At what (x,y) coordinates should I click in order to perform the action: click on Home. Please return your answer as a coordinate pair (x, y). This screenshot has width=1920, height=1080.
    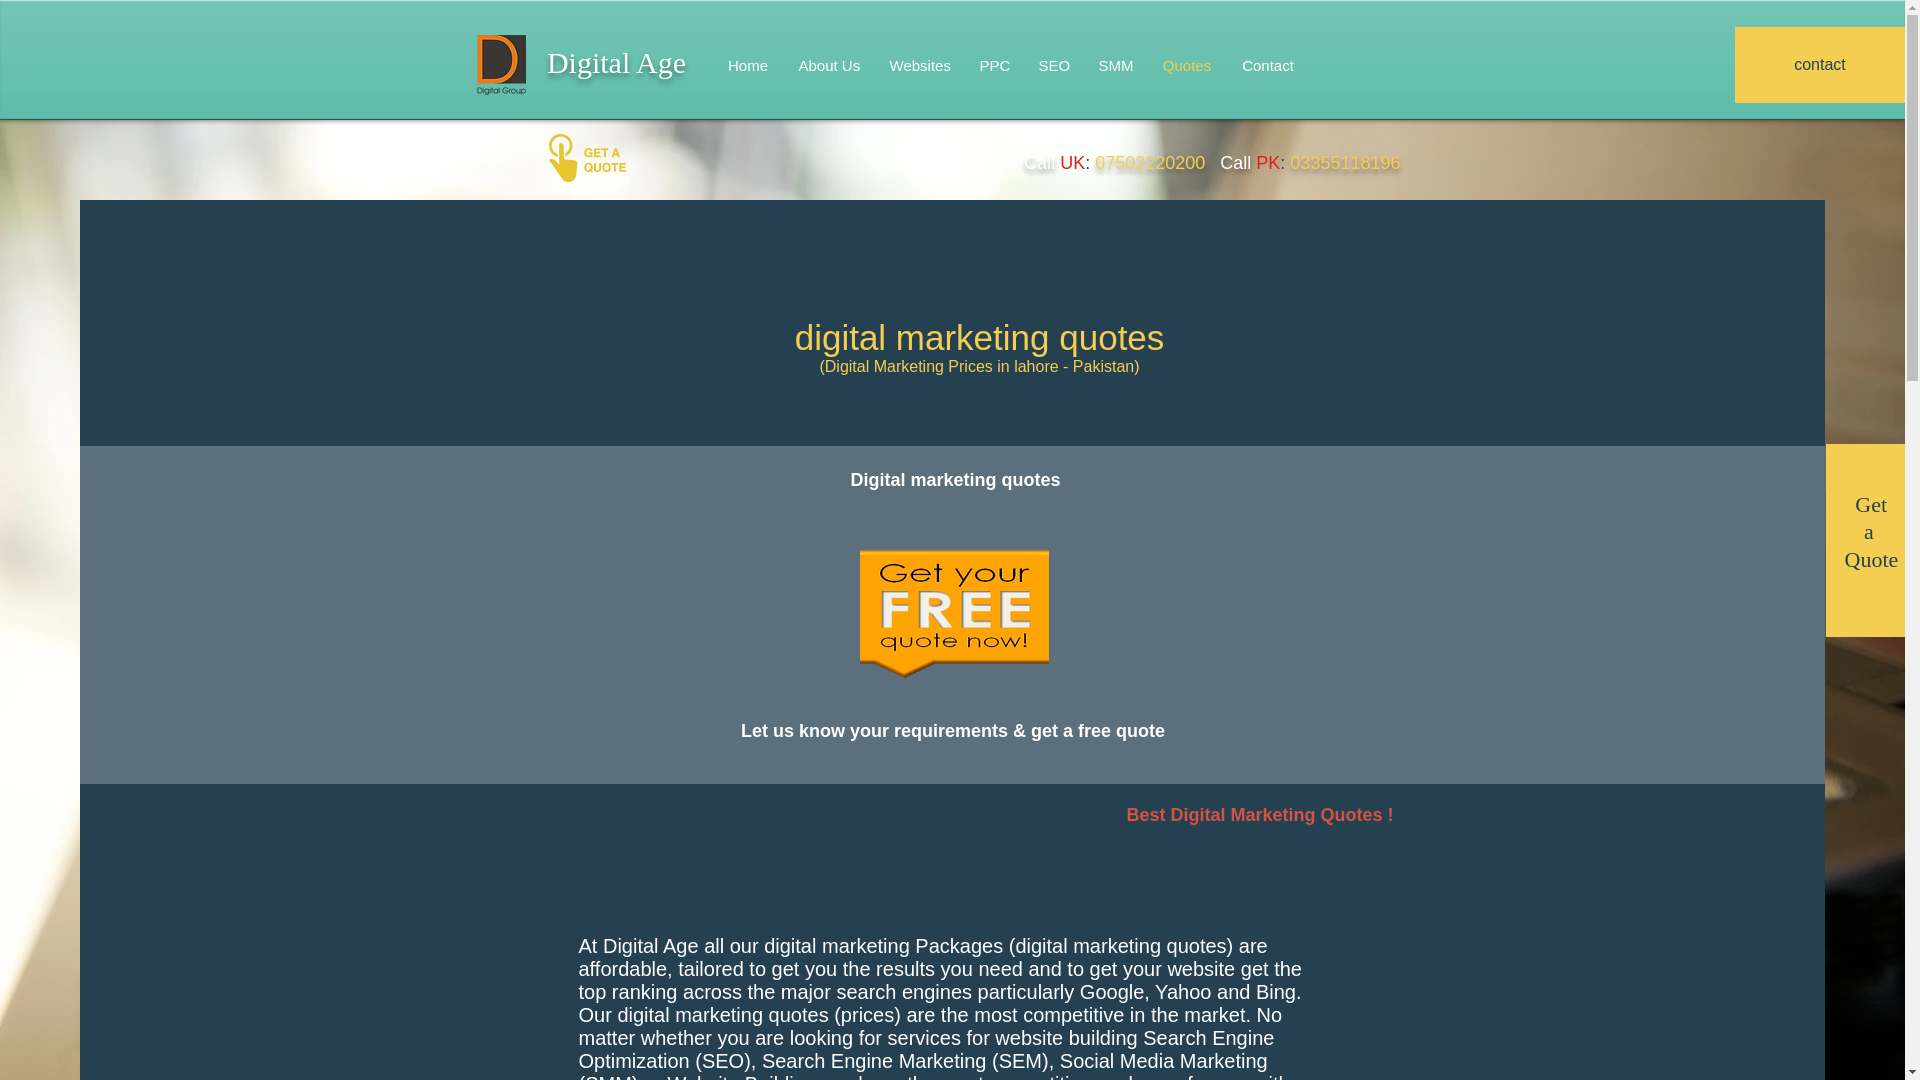
    Looking at the image, I should click on (748, 65).